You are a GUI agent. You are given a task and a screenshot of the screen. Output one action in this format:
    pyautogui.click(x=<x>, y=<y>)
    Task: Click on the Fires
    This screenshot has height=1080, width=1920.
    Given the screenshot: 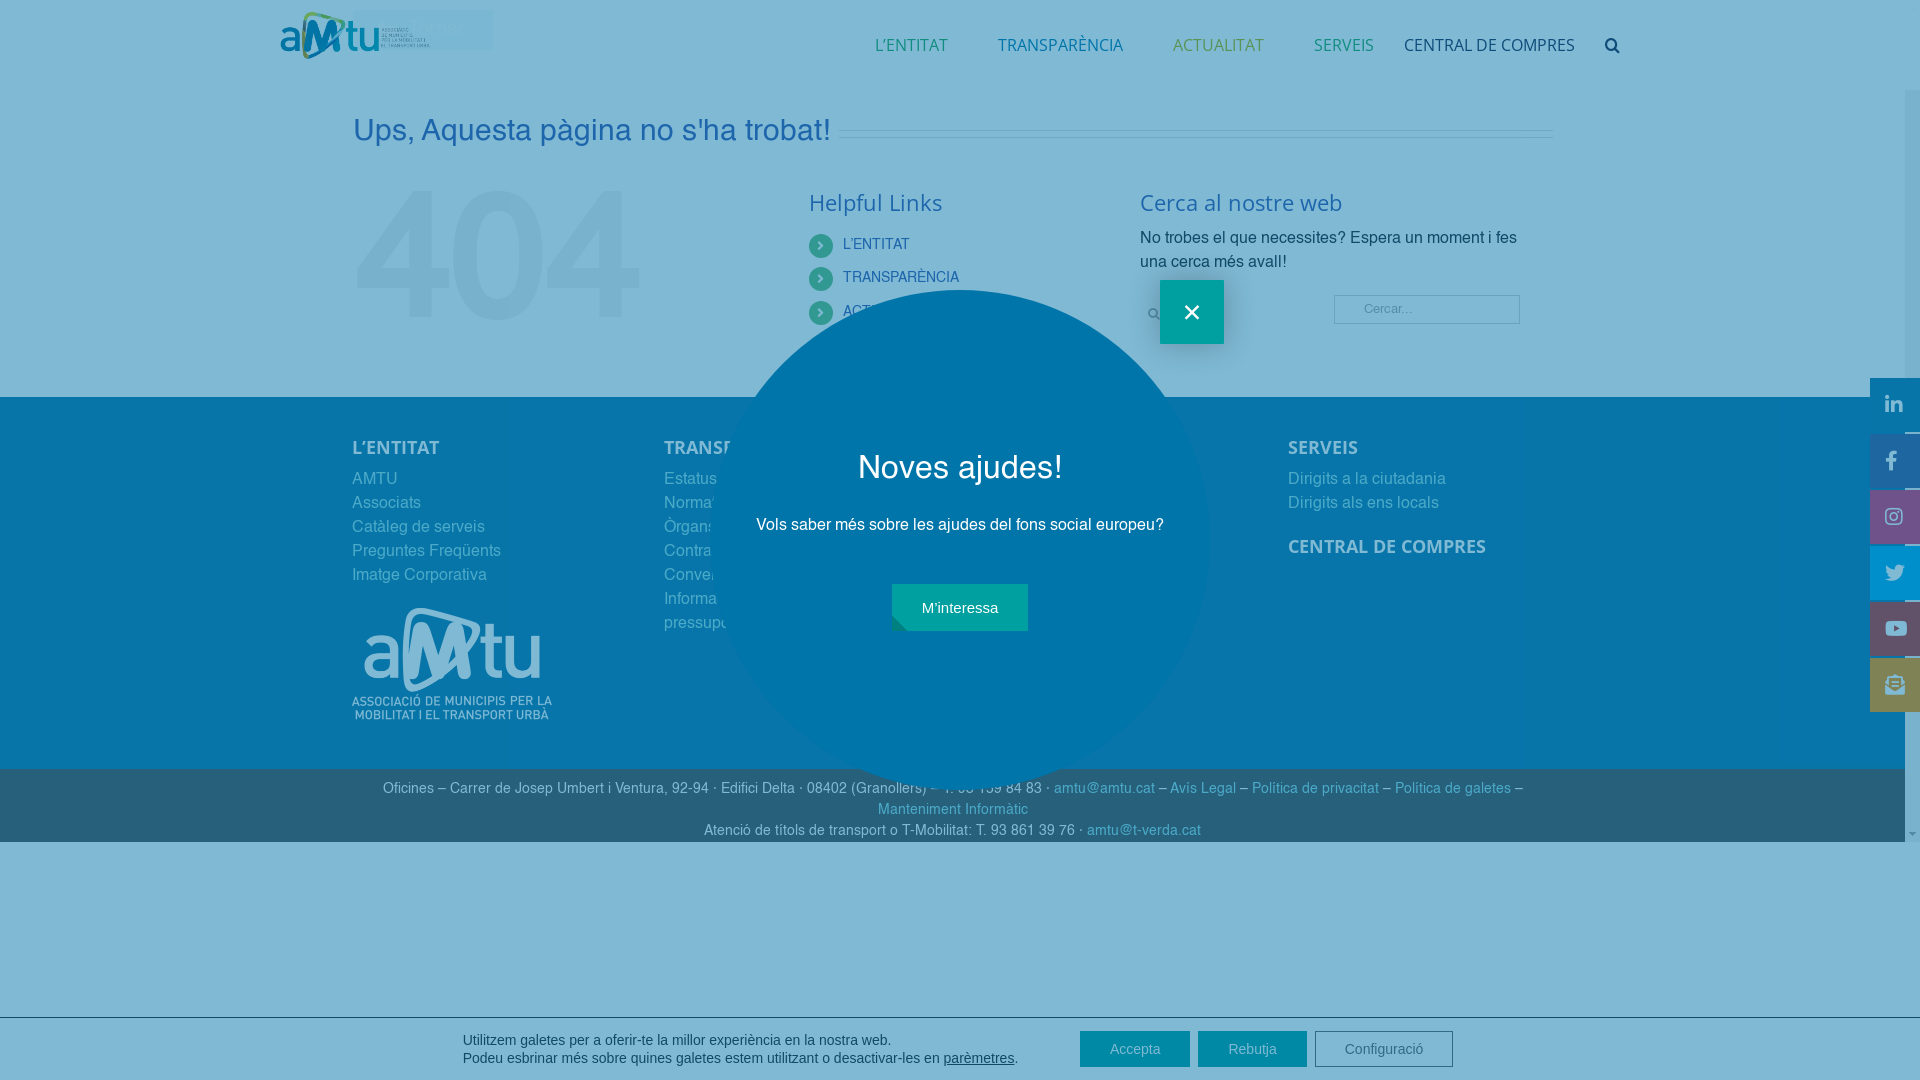 What is the action you would take?
    pyautogui.click(x=994, y=528)
    